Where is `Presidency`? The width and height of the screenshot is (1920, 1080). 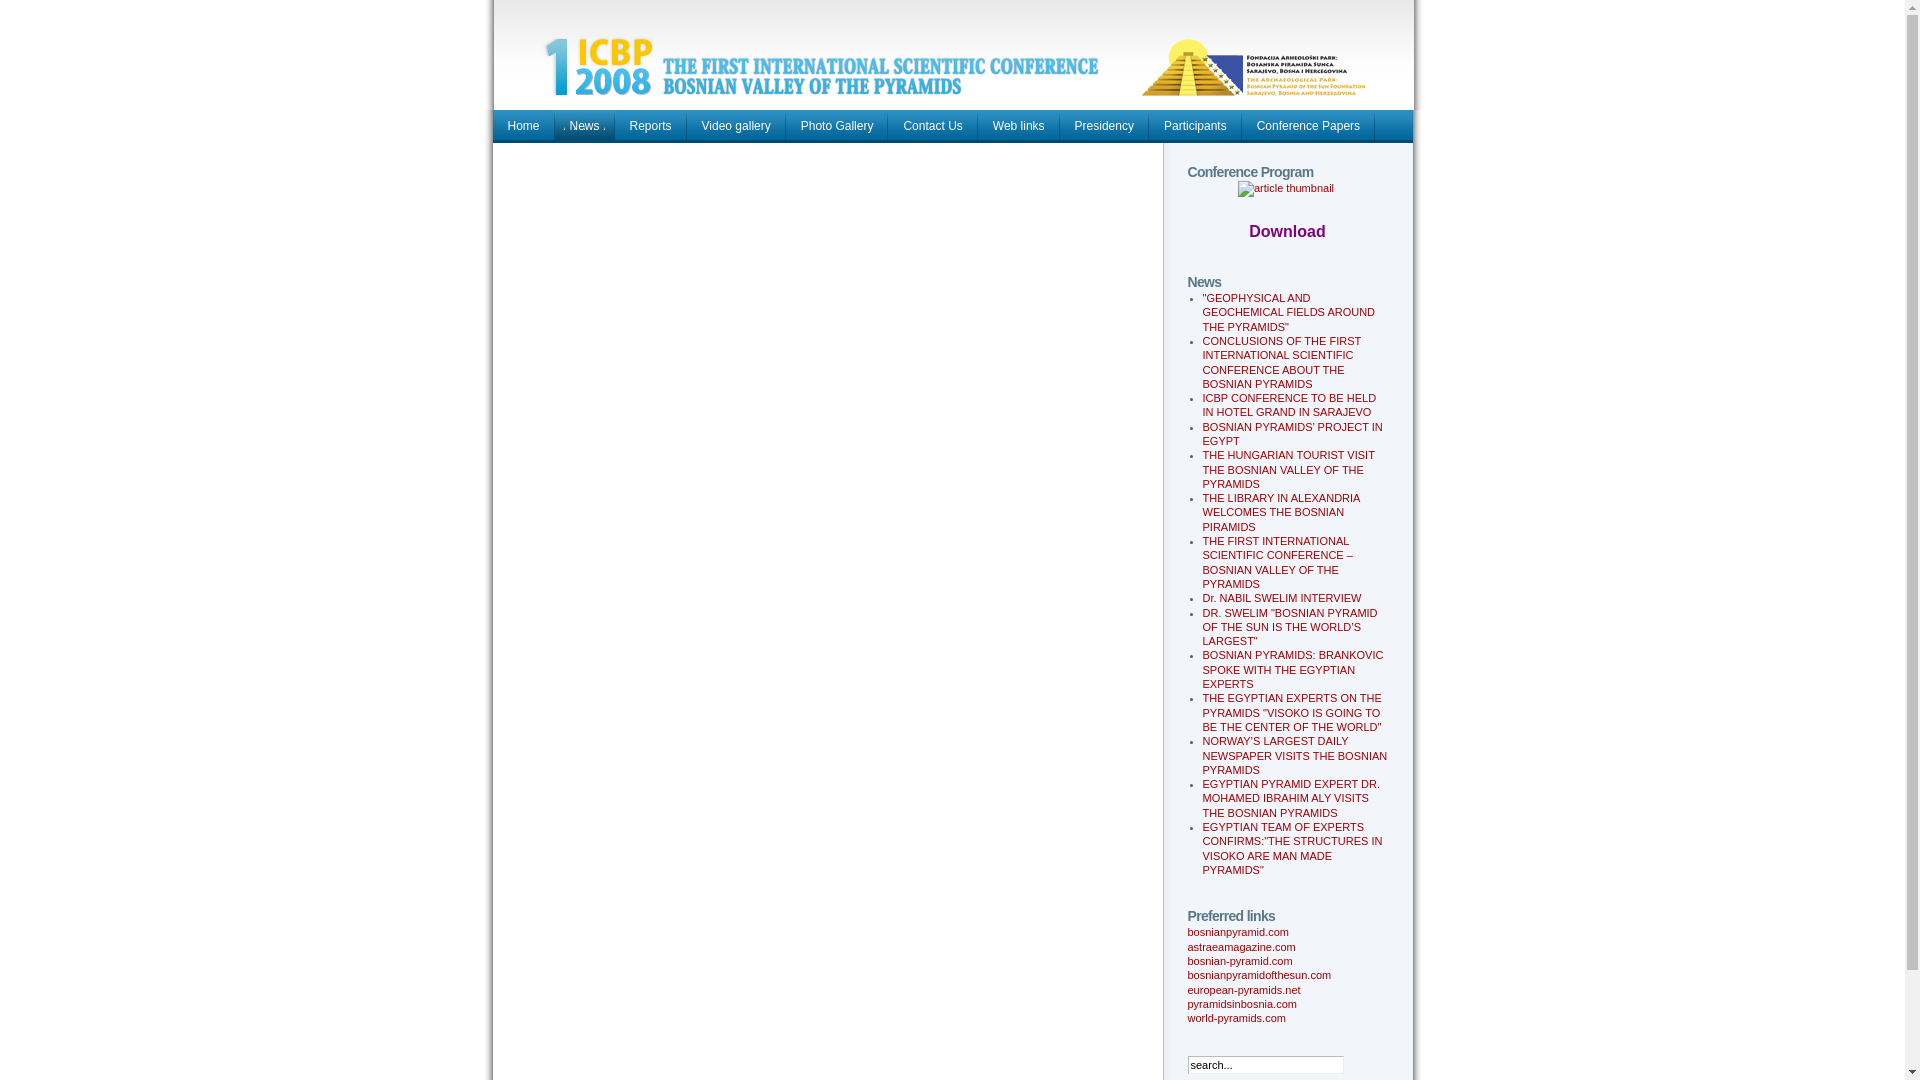
Presidency is located at coordinates (1104, 126).